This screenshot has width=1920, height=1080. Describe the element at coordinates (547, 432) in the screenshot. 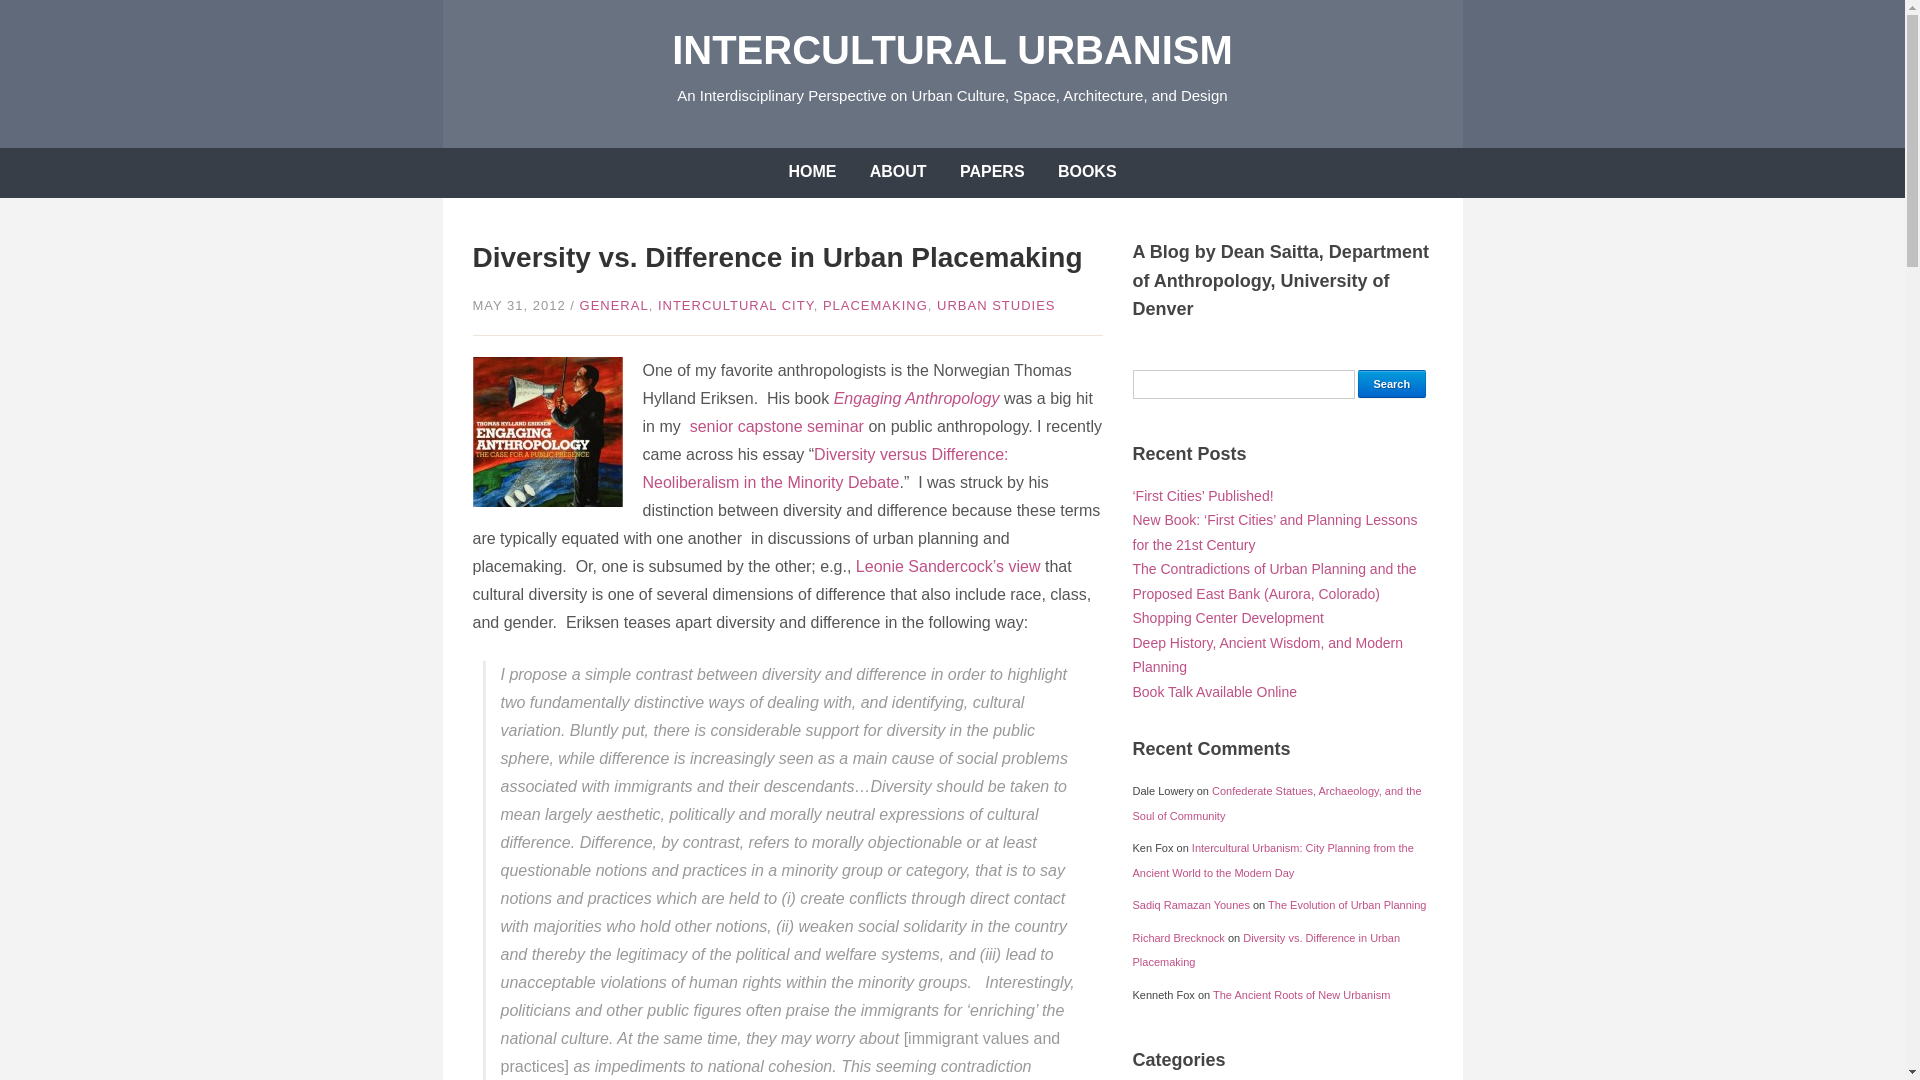

I see `Erik.EngagAnth` at that location.